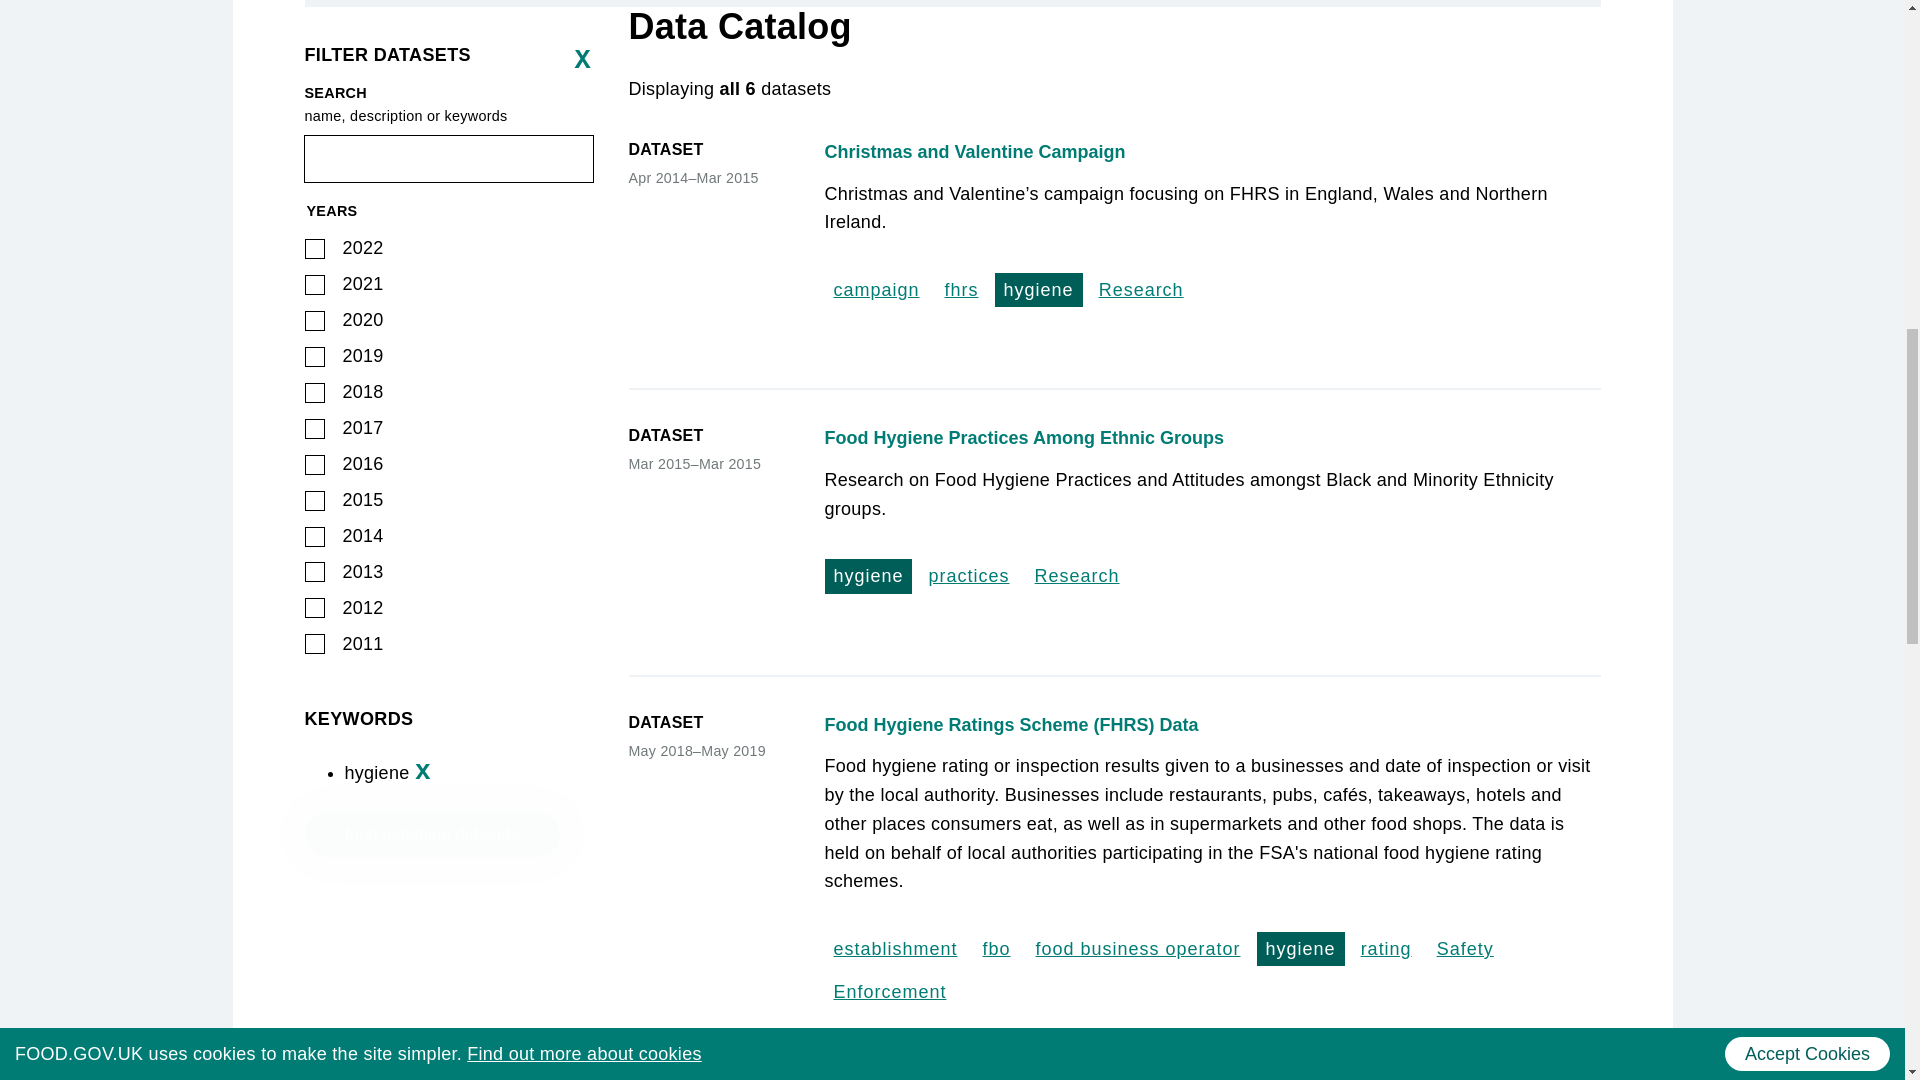  Describe the element at coordinates (1466, 948) in the screenshot. I see `Safety` at that location.